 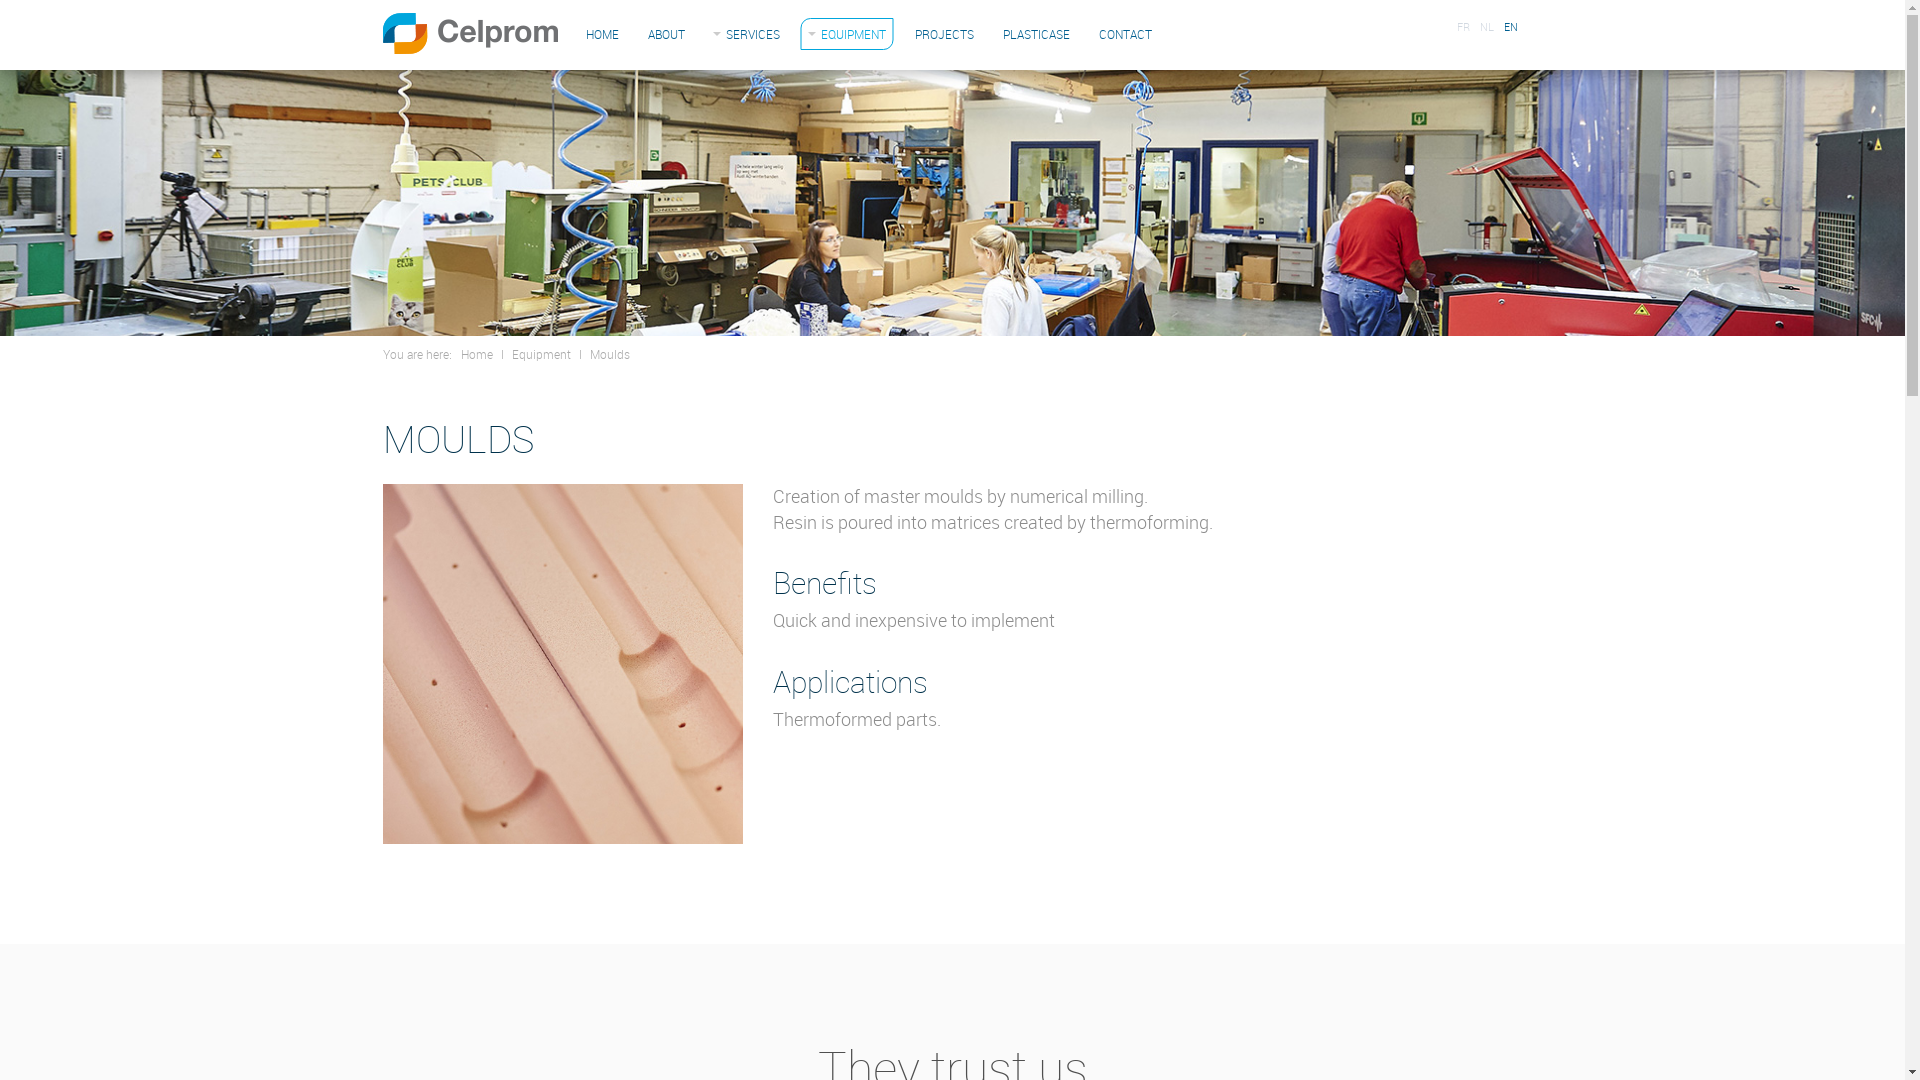 What do you see at coordinates (1510, 26) in the screenshot?
I see `EN` at bounding box center [1510, 26].